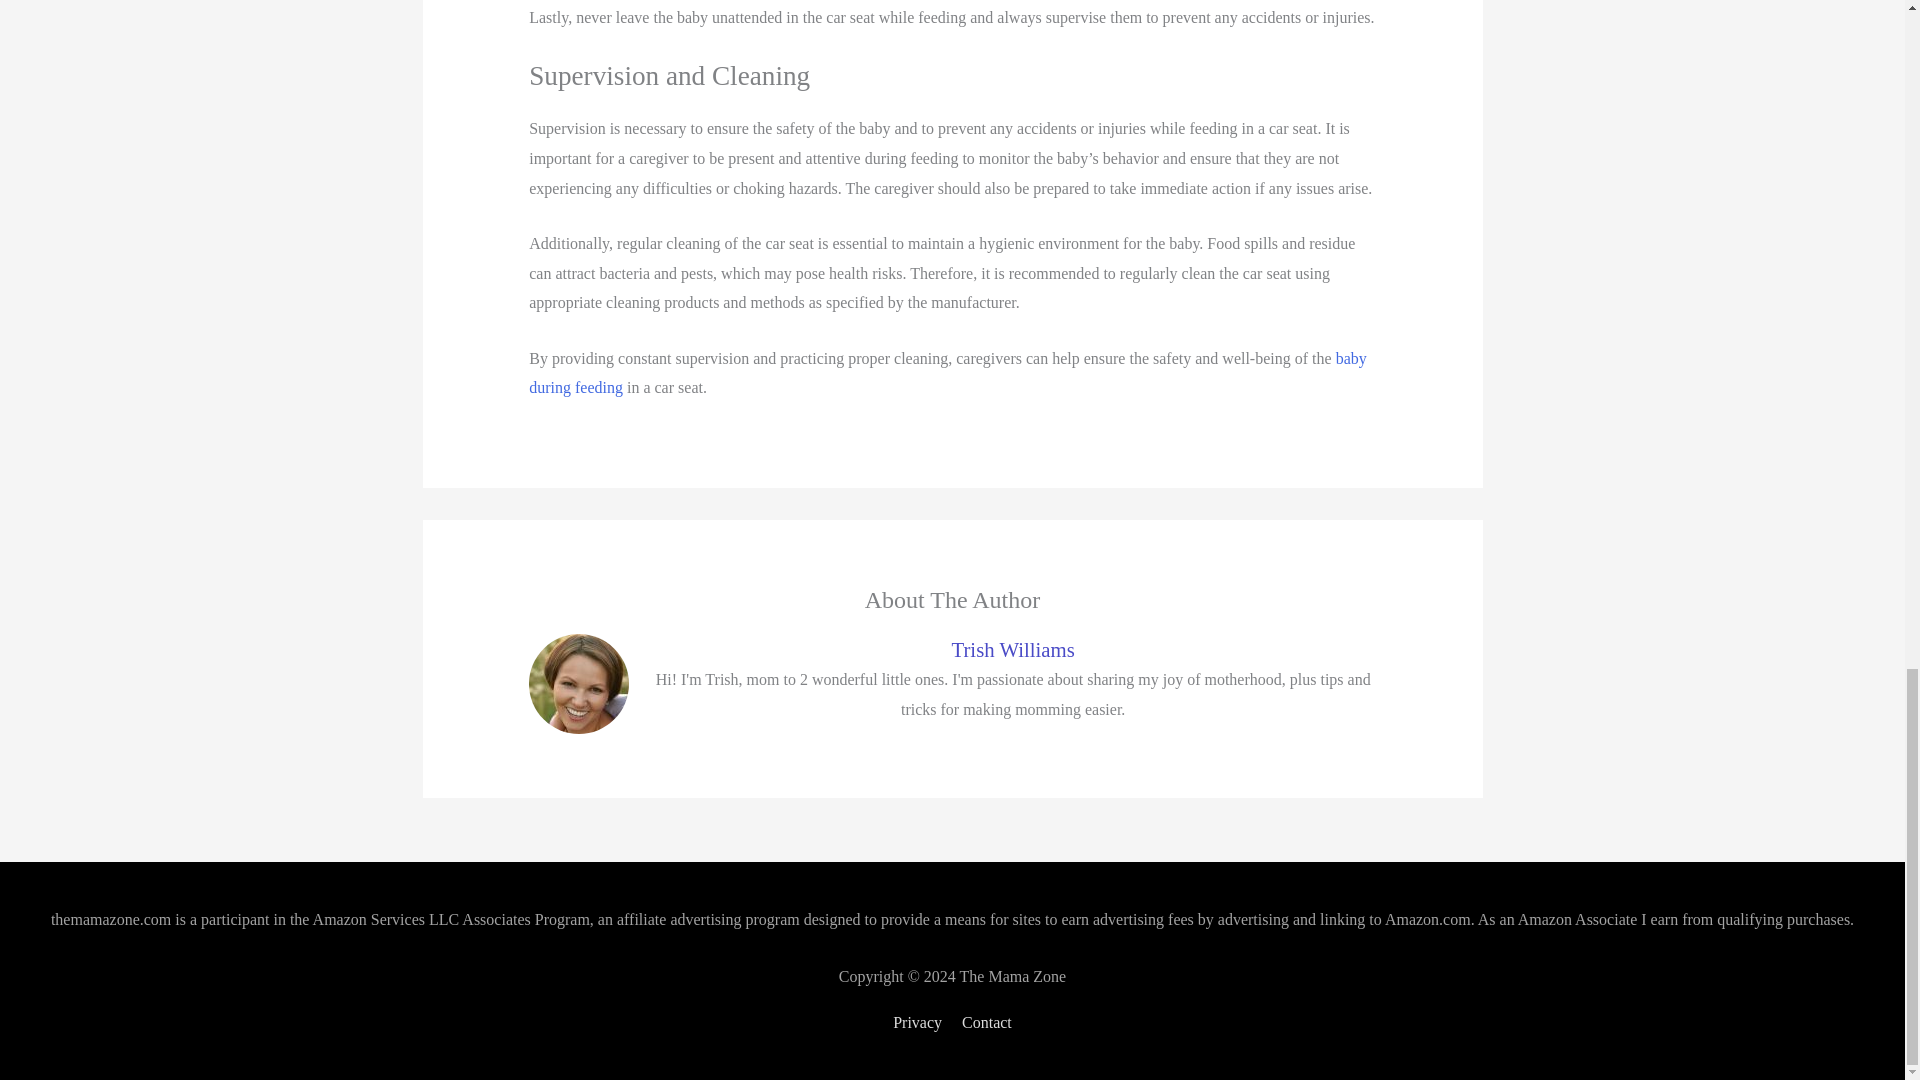  Describe the element at coordinates (982, 1022) in the screenshot. I see `Contact` at that location.